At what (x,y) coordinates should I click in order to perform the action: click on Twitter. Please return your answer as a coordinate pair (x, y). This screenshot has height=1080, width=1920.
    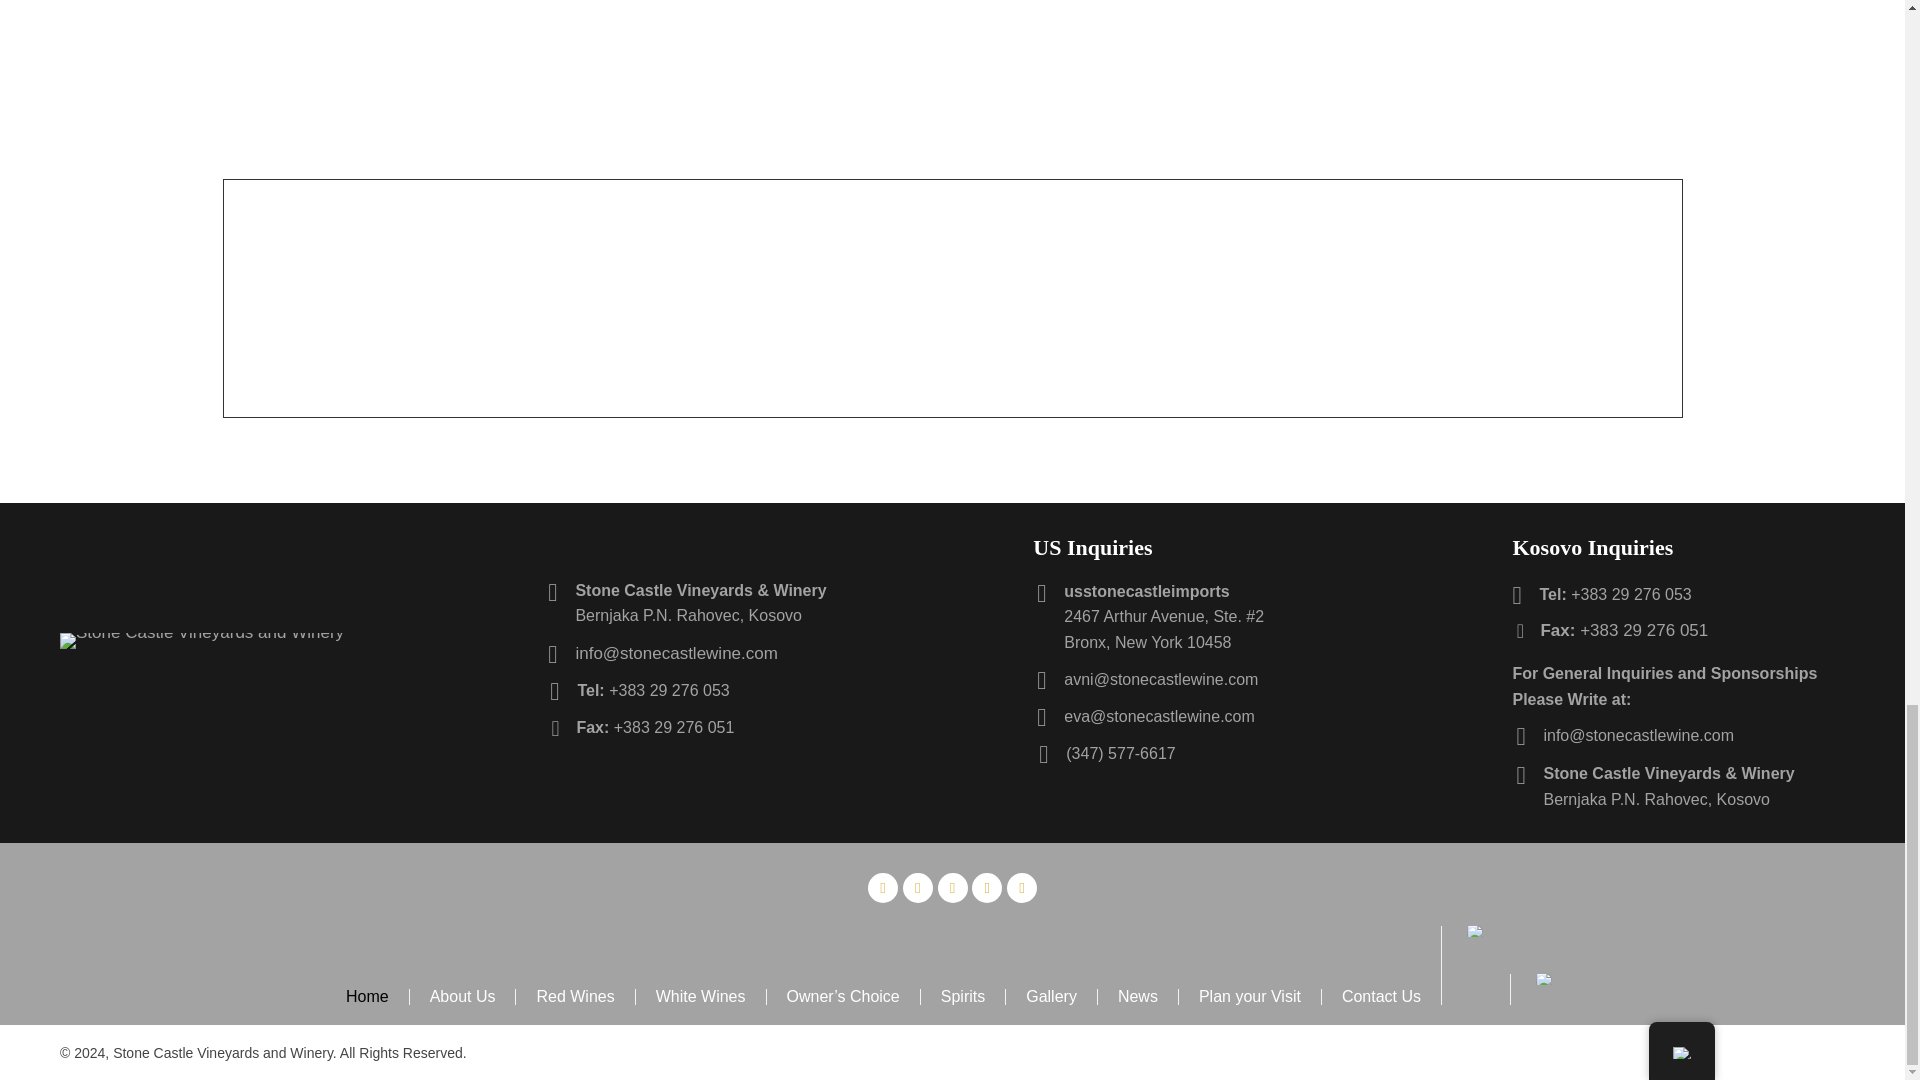
    Looking at the image, I should click on (952, 887).